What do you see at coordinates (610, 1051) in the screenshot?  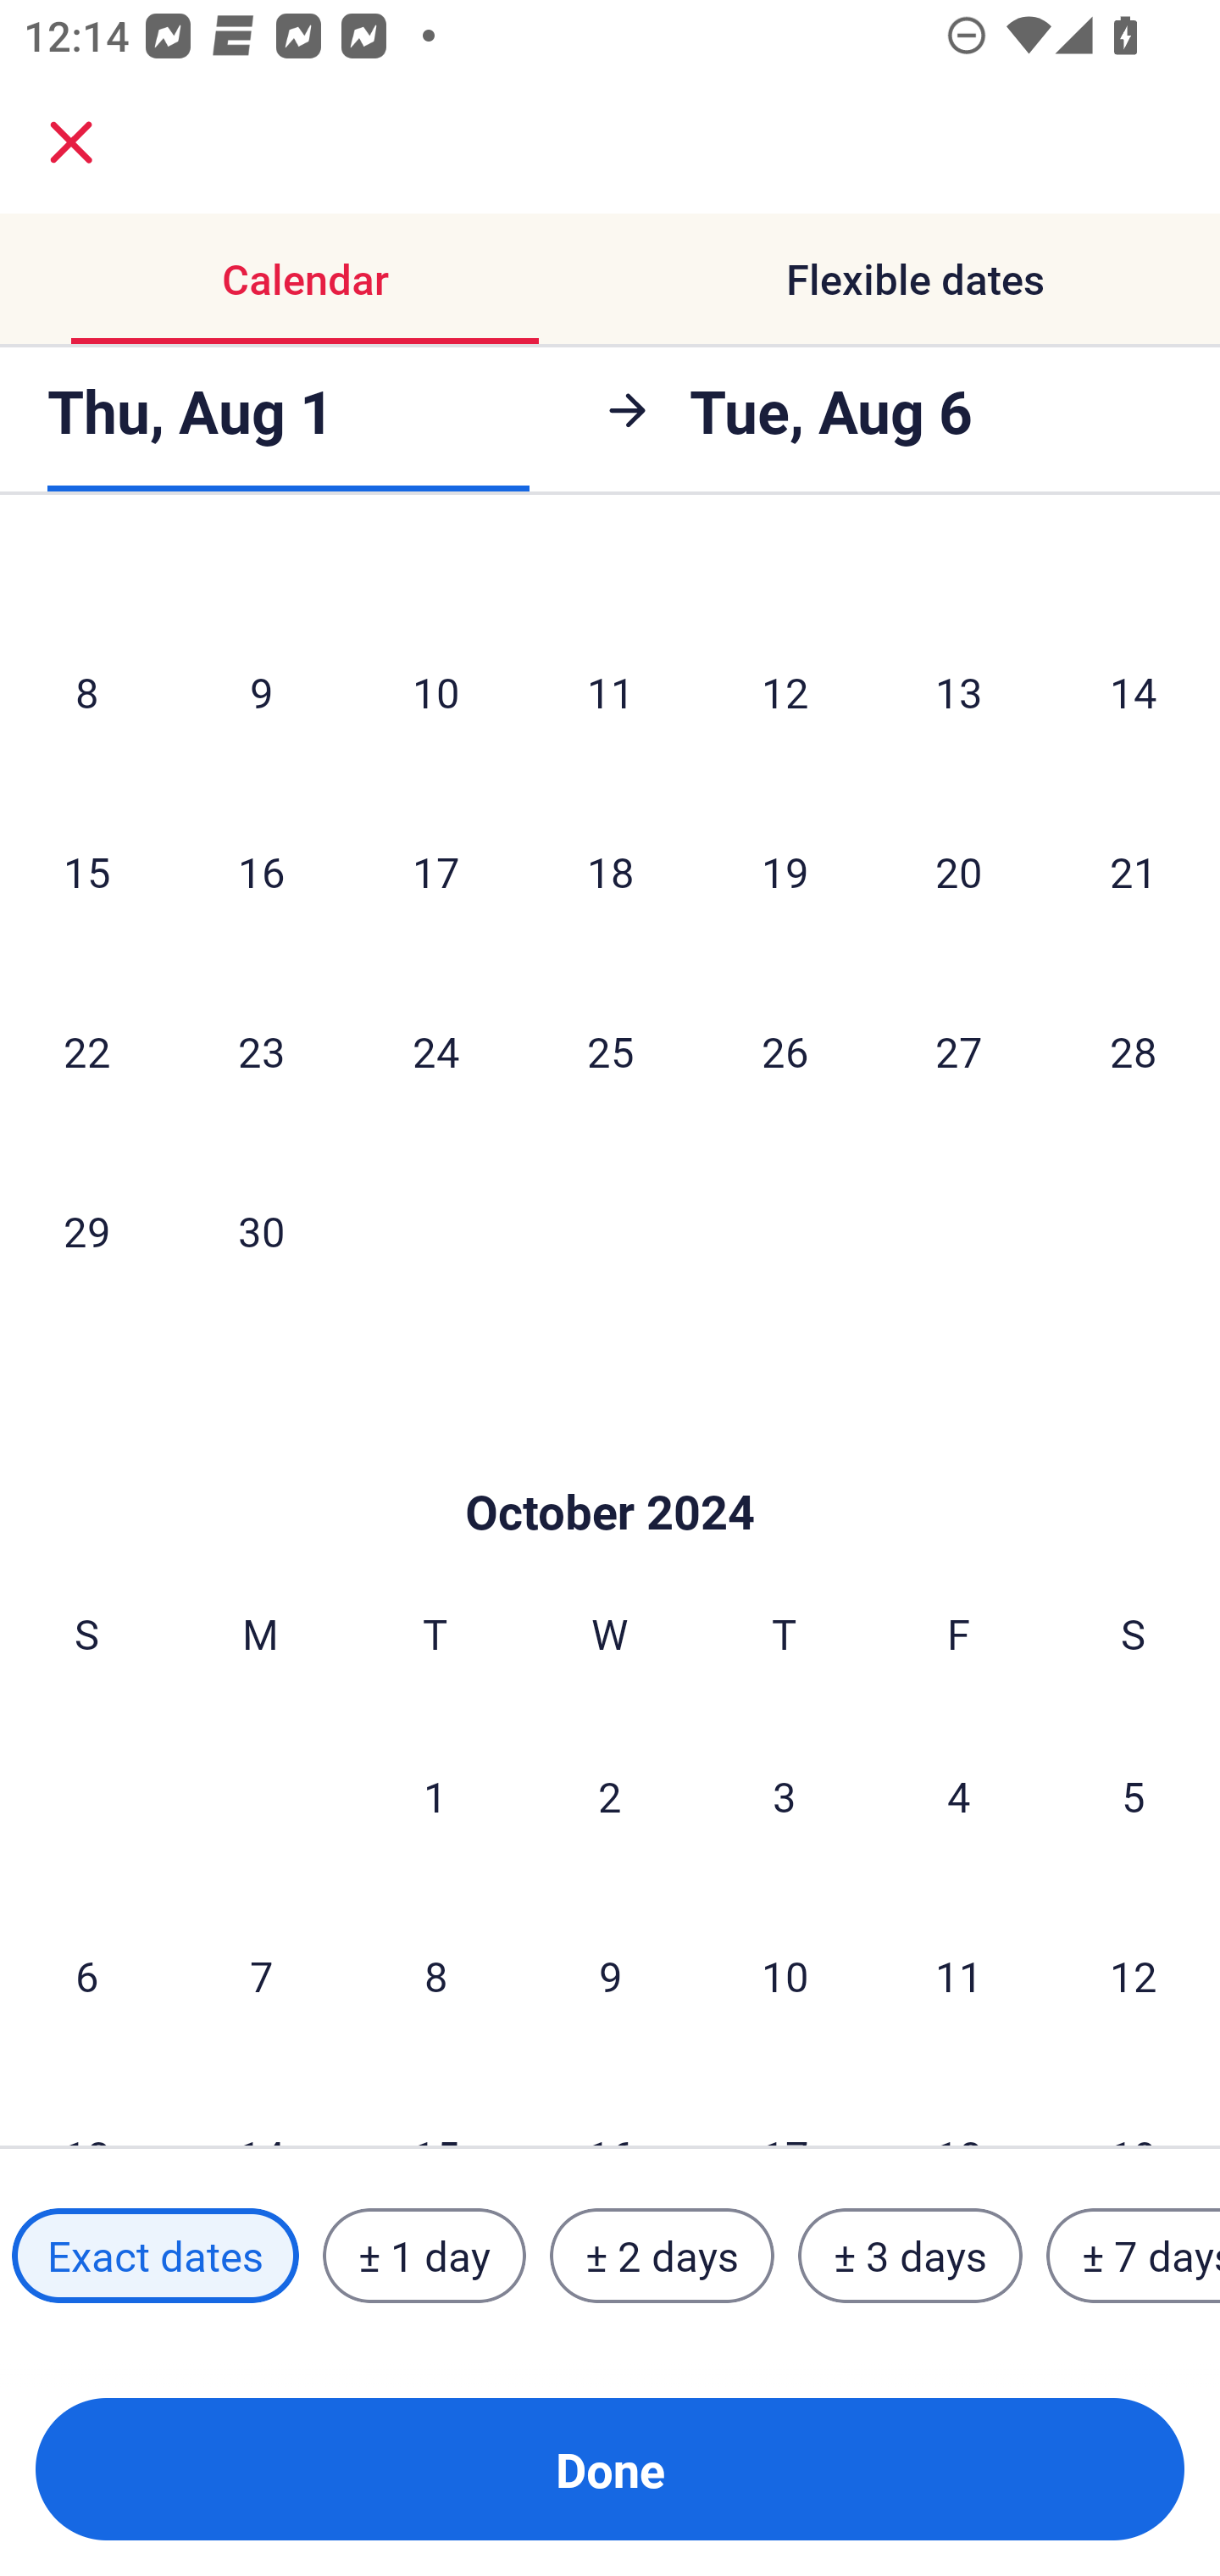 I see `25 Wednesday, September 25, 2024` at bounding box center [610, 1051].